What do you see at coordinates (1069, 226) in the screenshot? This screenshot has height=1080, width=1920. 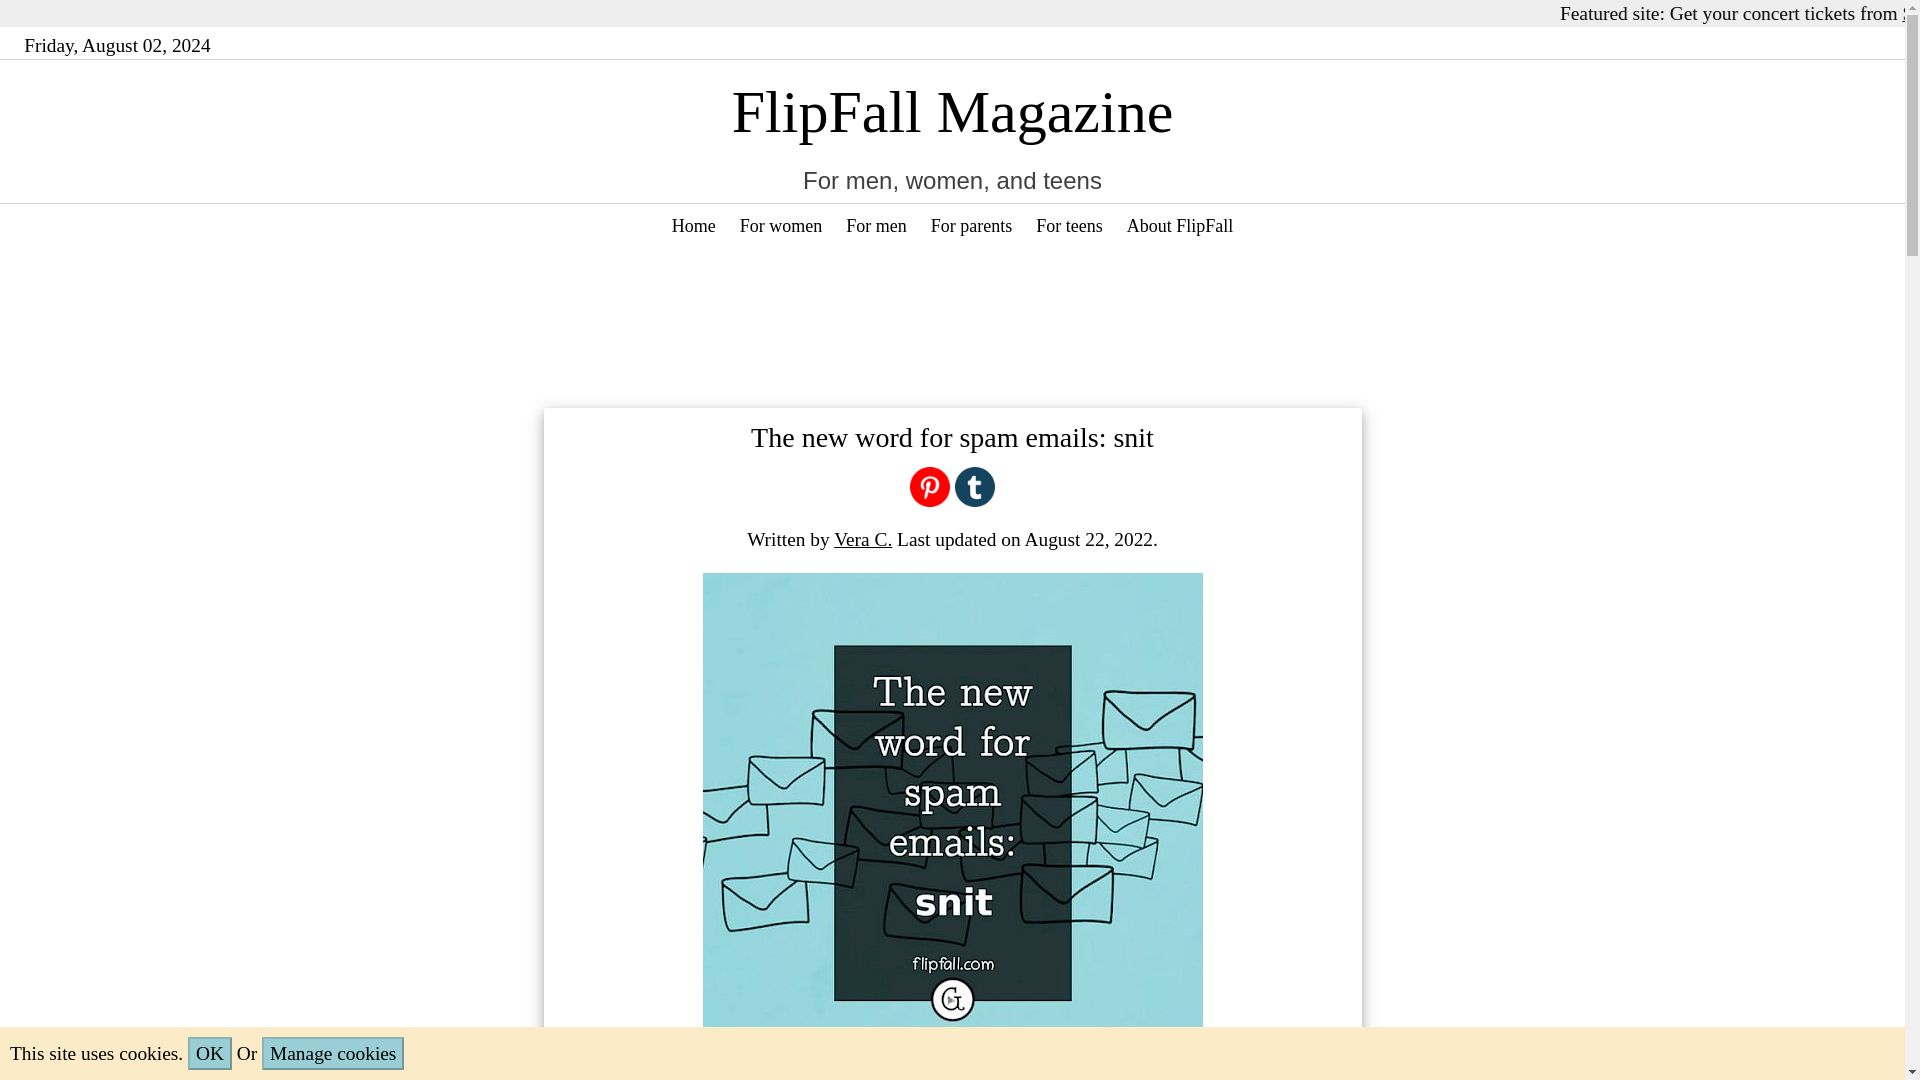 I see `For teens` at bounding box center [1069, 226].